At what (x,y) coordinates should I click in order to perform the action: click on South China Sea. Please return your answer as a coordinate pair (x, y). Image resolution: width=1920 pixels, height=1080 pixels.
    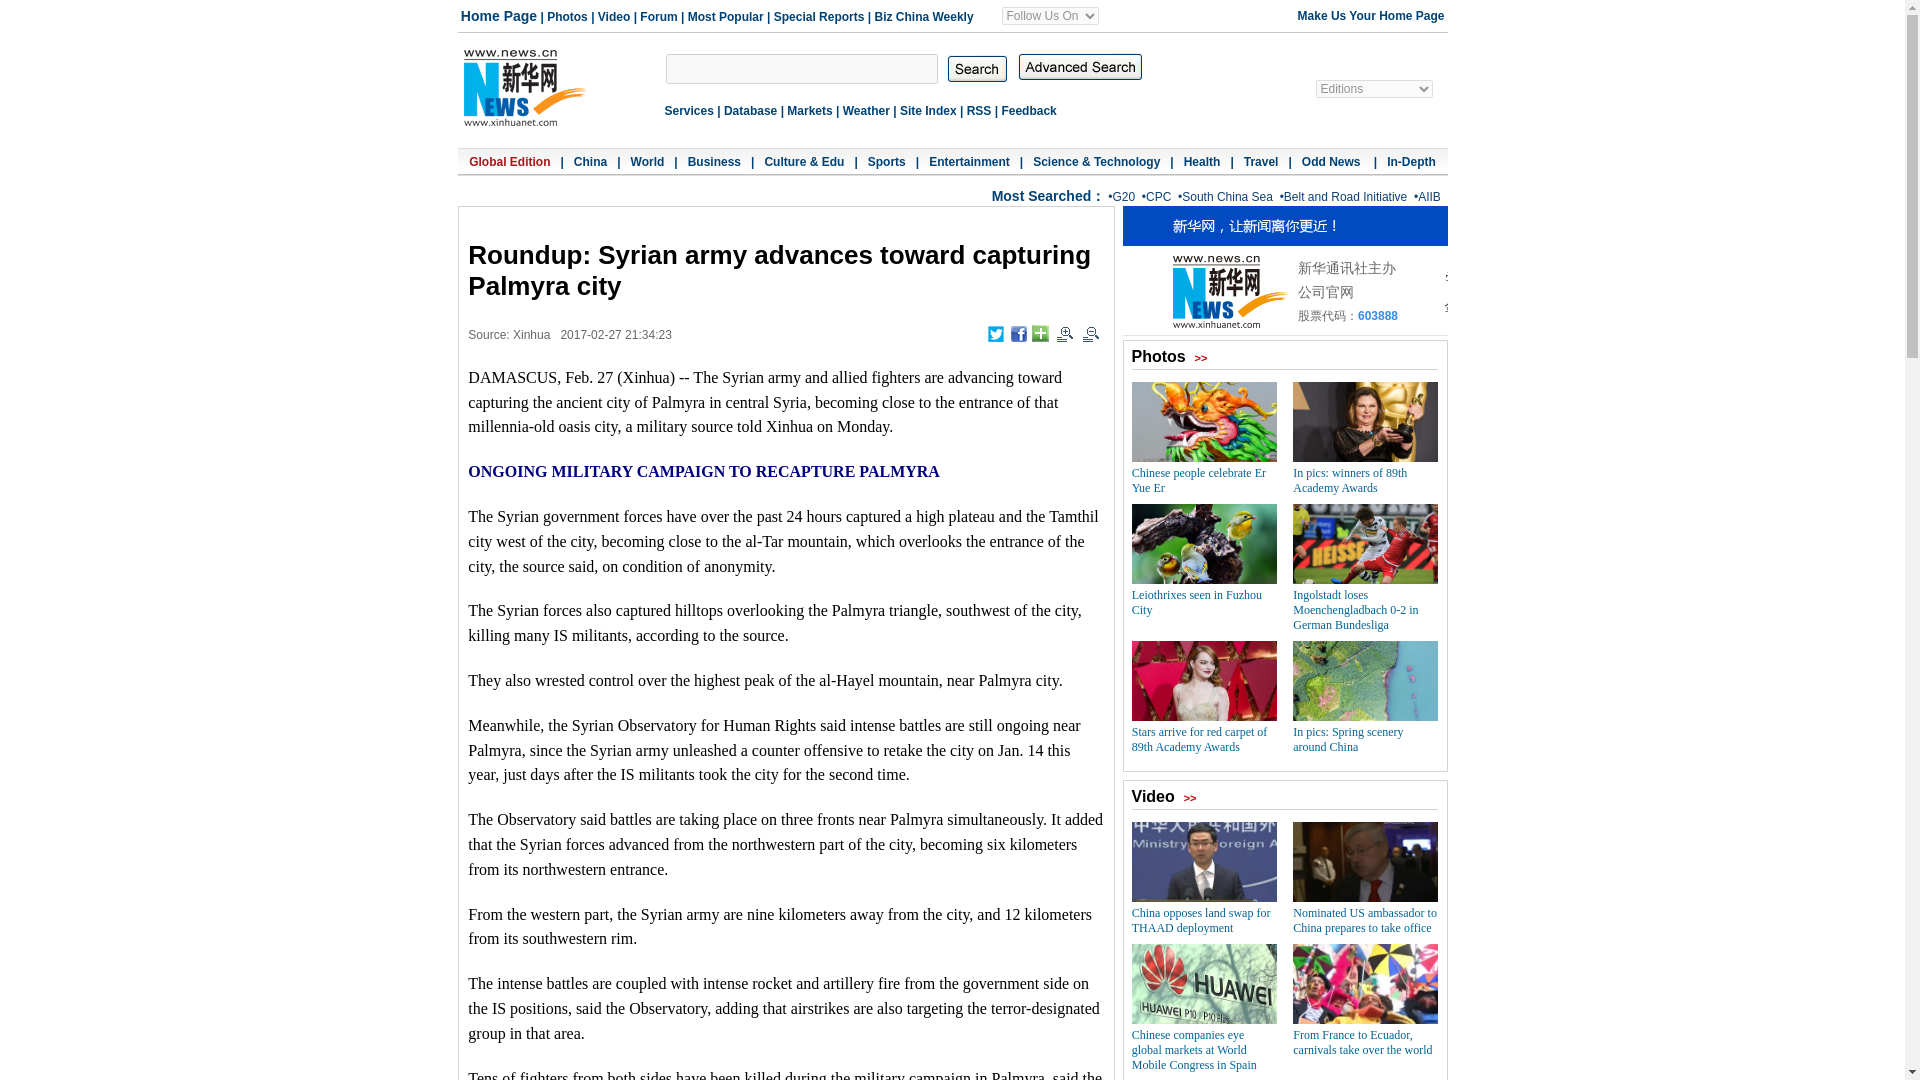
    Looking at the image, I should click on (1227, 197).